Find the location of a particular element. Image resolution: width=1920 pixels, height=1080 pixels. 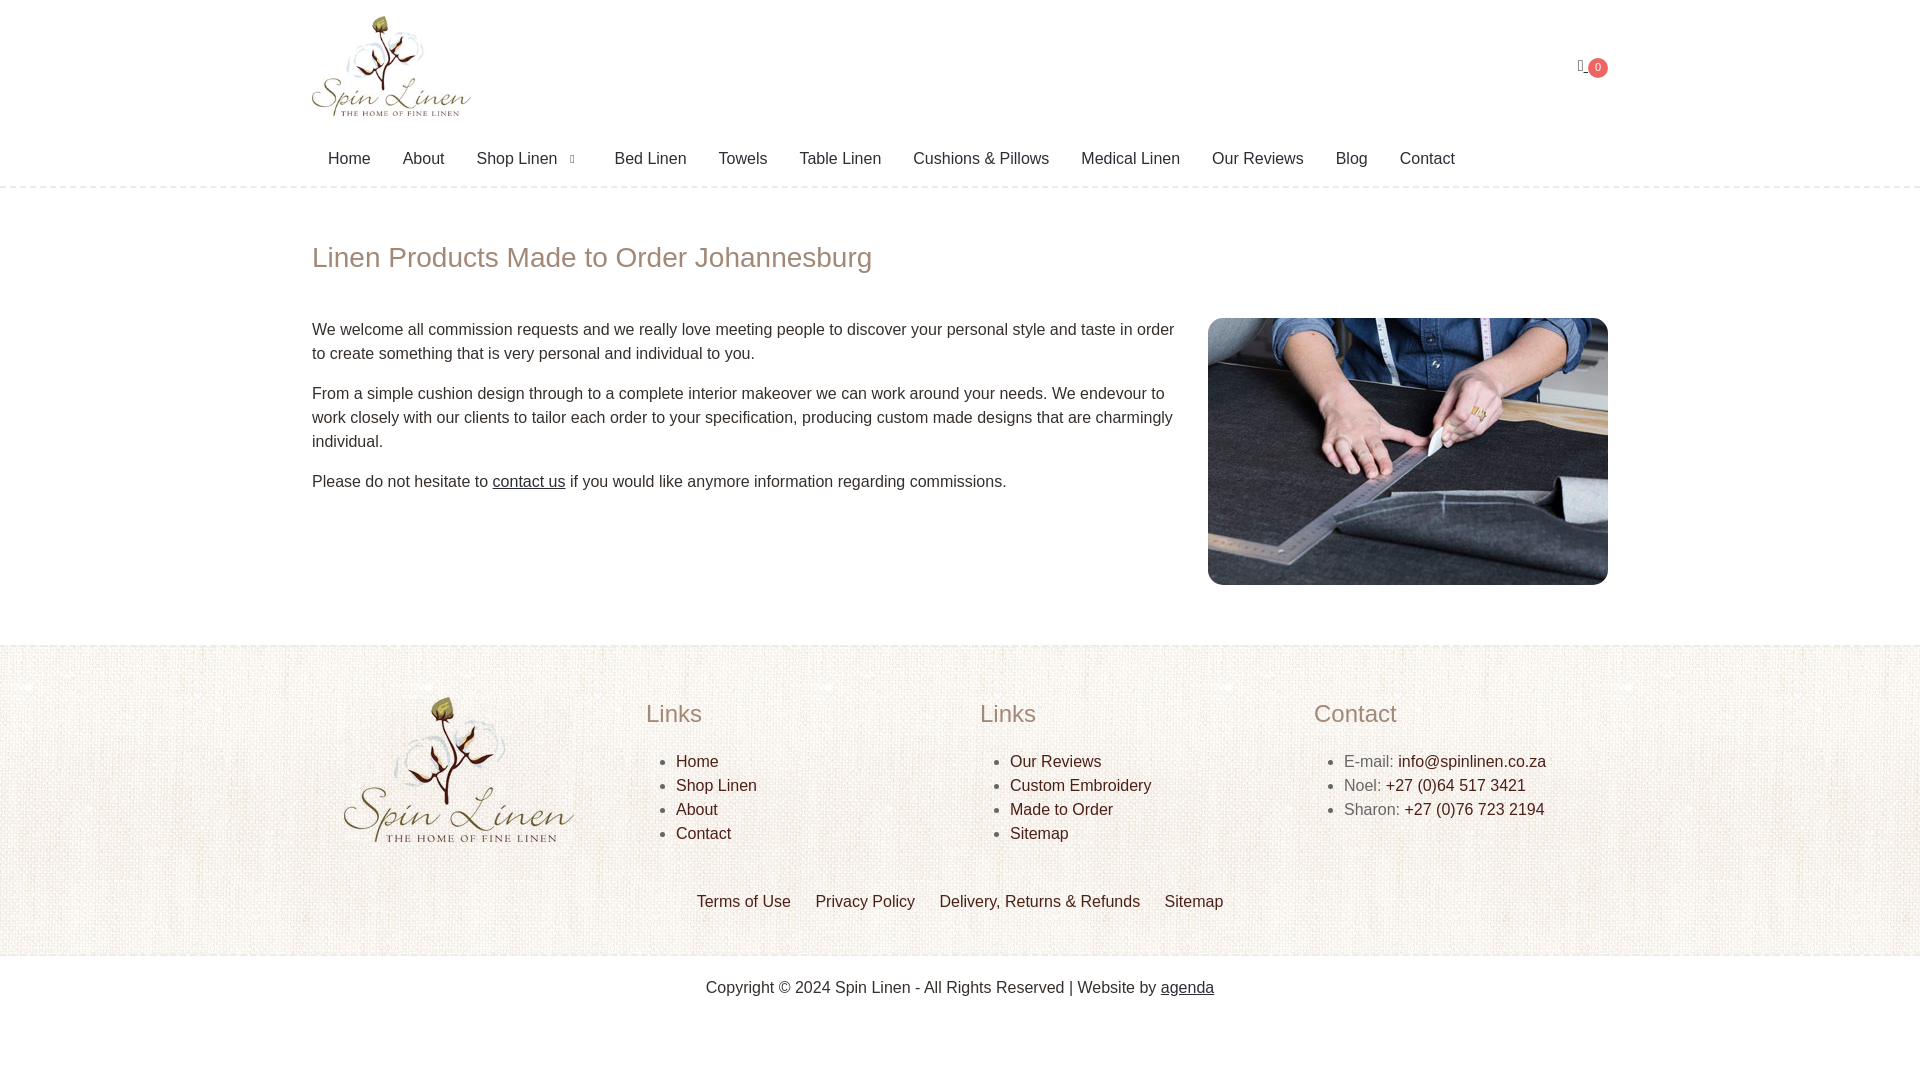

Medical Linen is located at coordinates (1130, 159).